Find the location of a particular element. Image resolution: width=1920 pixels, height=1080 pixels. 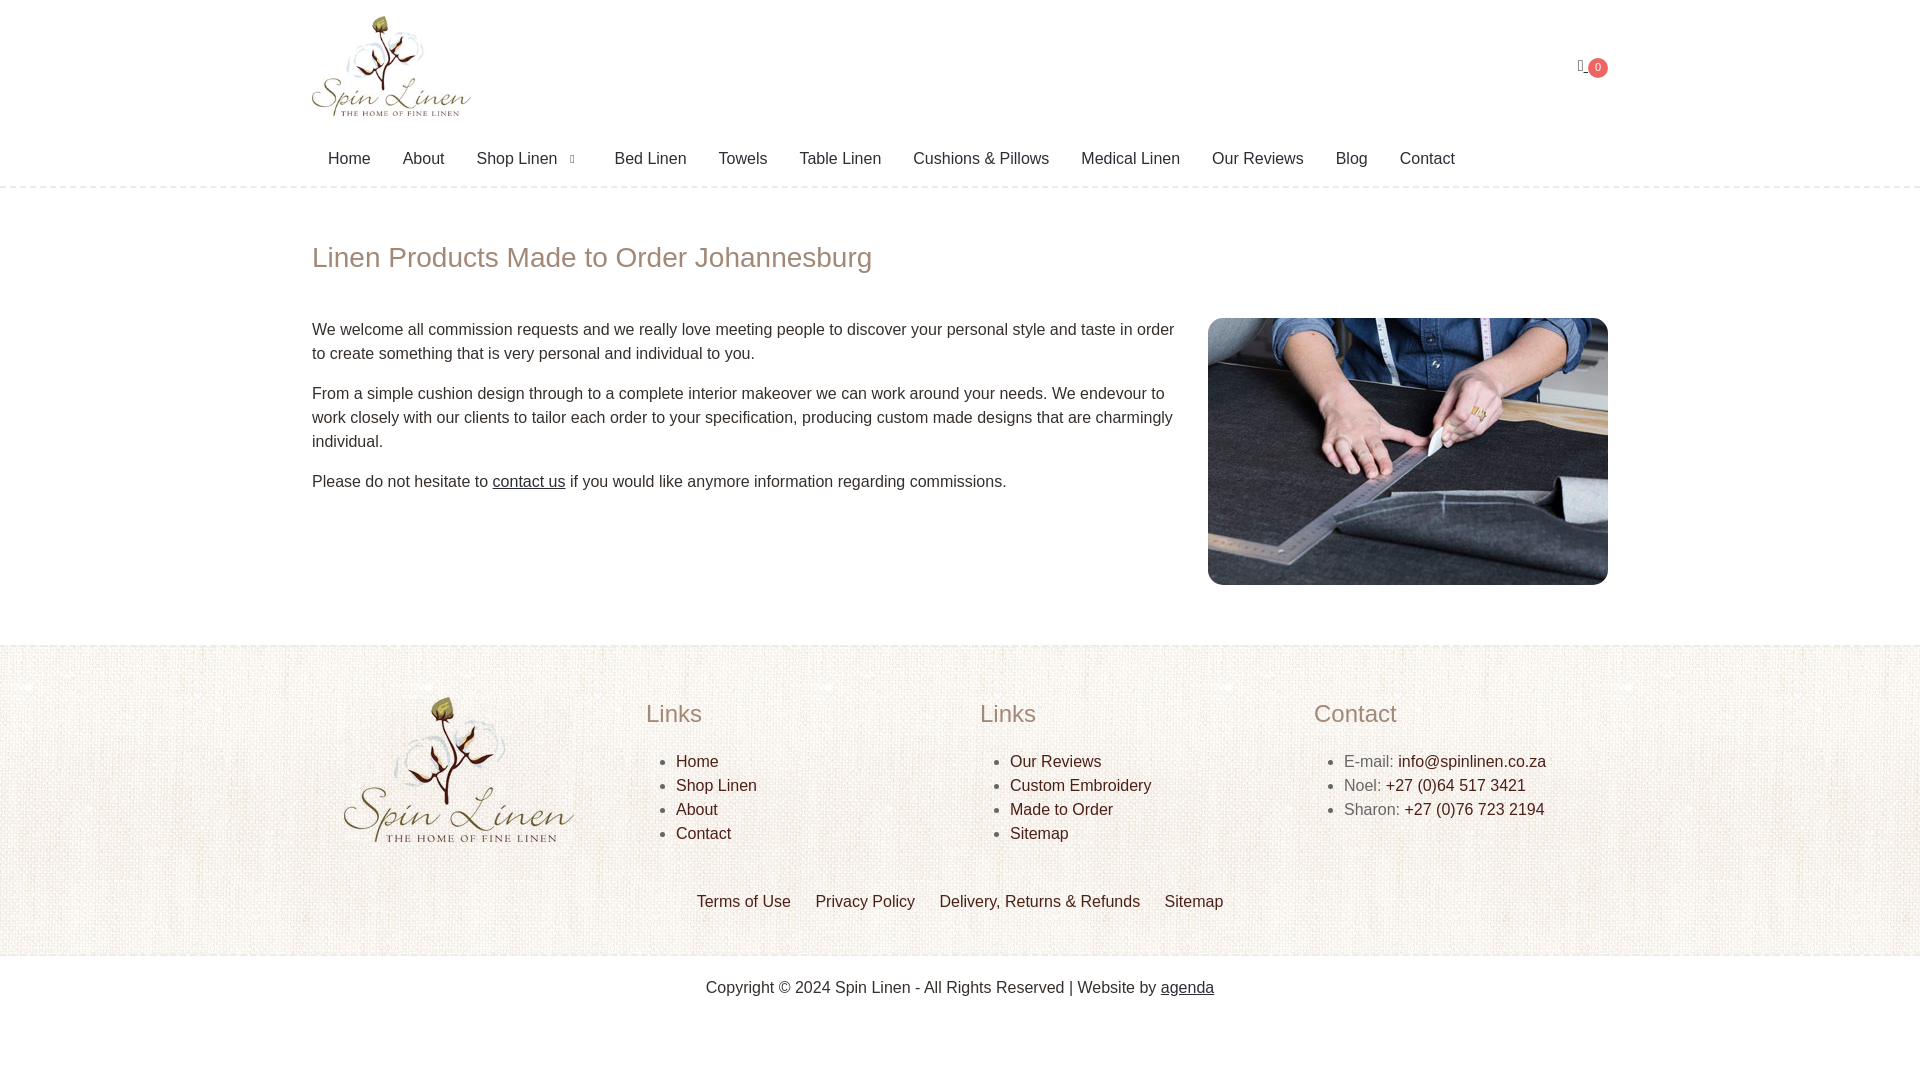

Medical Linen is located at coordinates (1130, 159).